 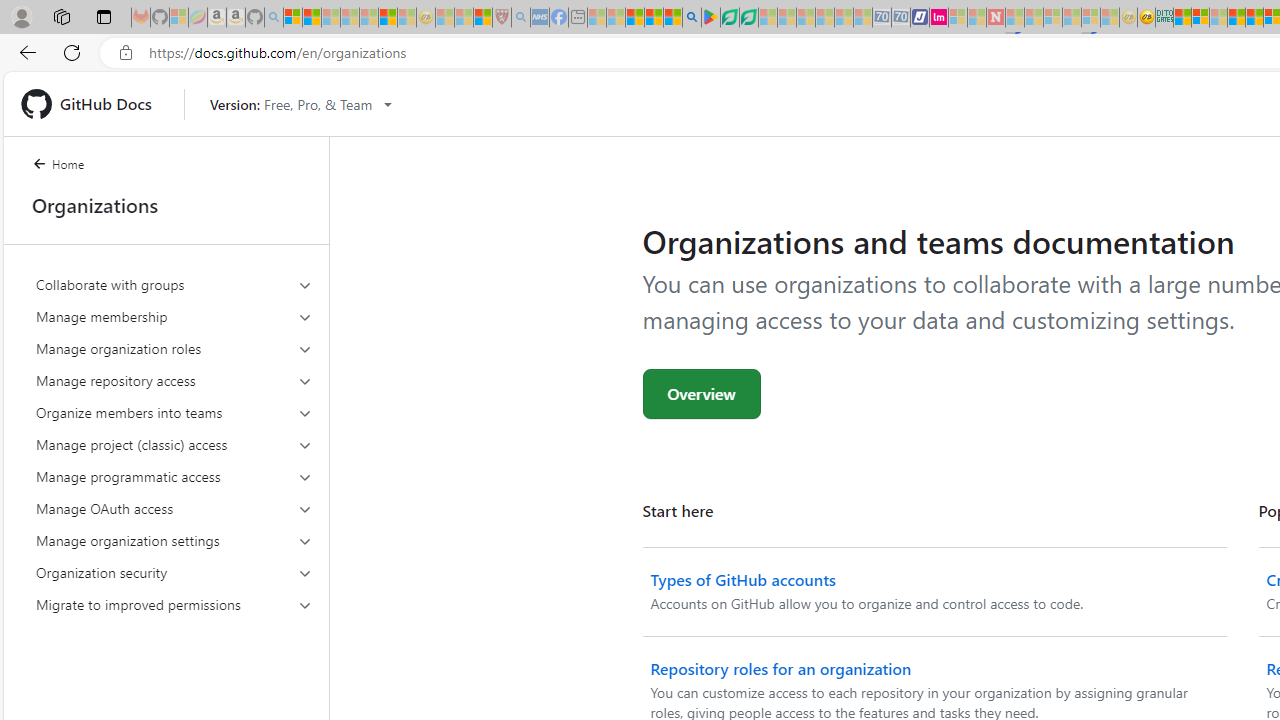 I want to click on Manage repository access, so click(x=174, y=380).